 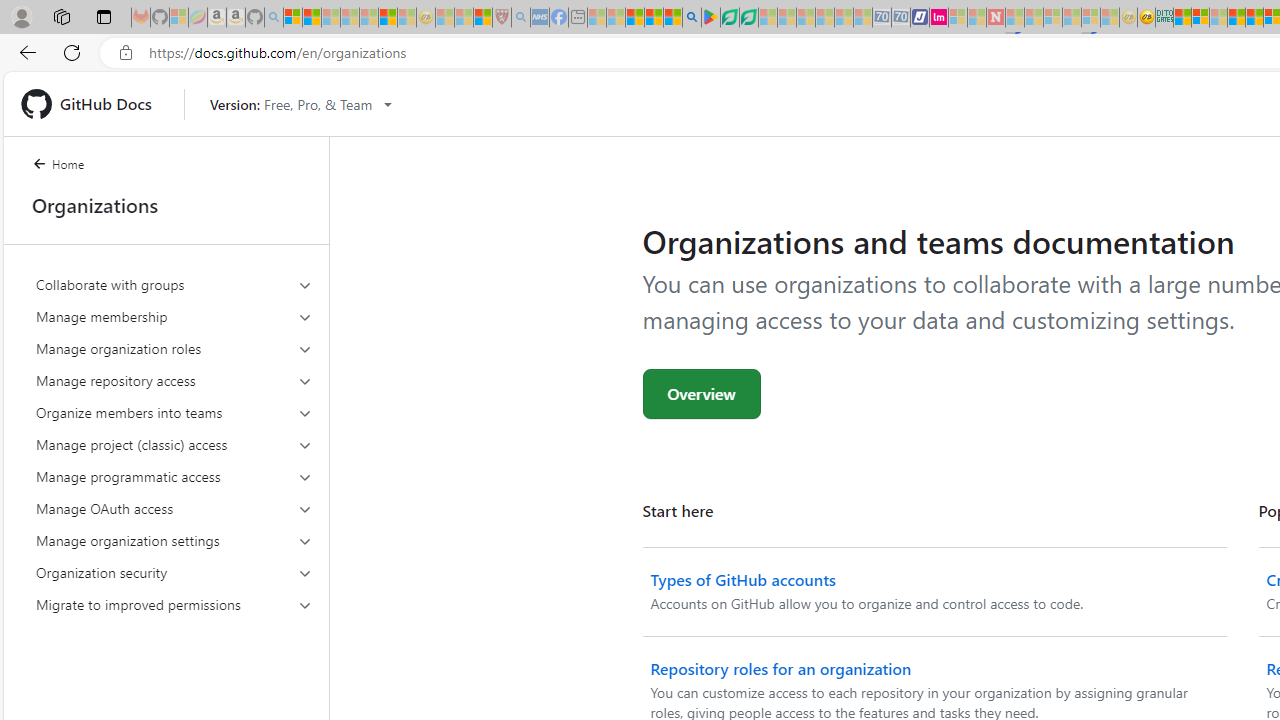 I want to click on Manage repository access, so click(x=174, y=380).